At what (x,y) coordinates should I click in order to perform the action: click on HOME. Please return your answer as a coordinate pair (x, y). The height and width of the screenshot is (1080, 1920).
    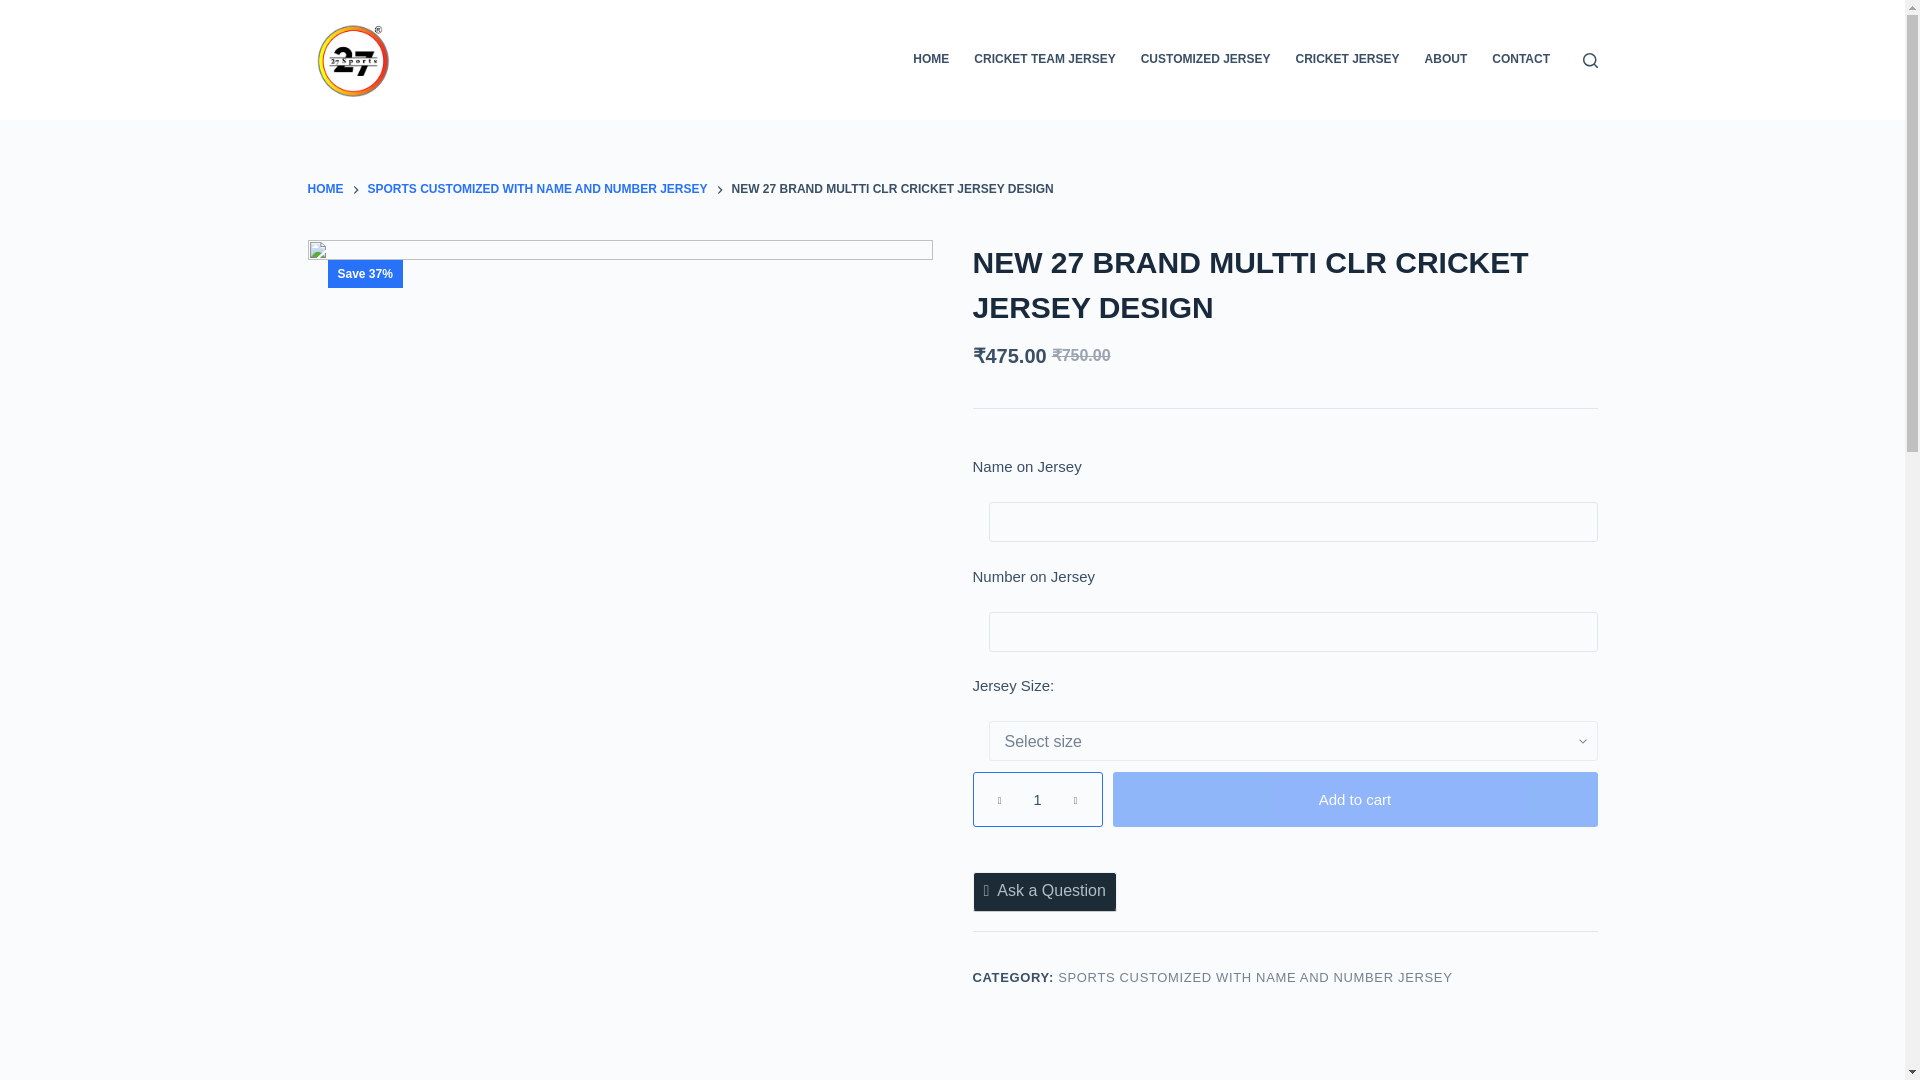
    Looking at the image, I should click on (325, 190).